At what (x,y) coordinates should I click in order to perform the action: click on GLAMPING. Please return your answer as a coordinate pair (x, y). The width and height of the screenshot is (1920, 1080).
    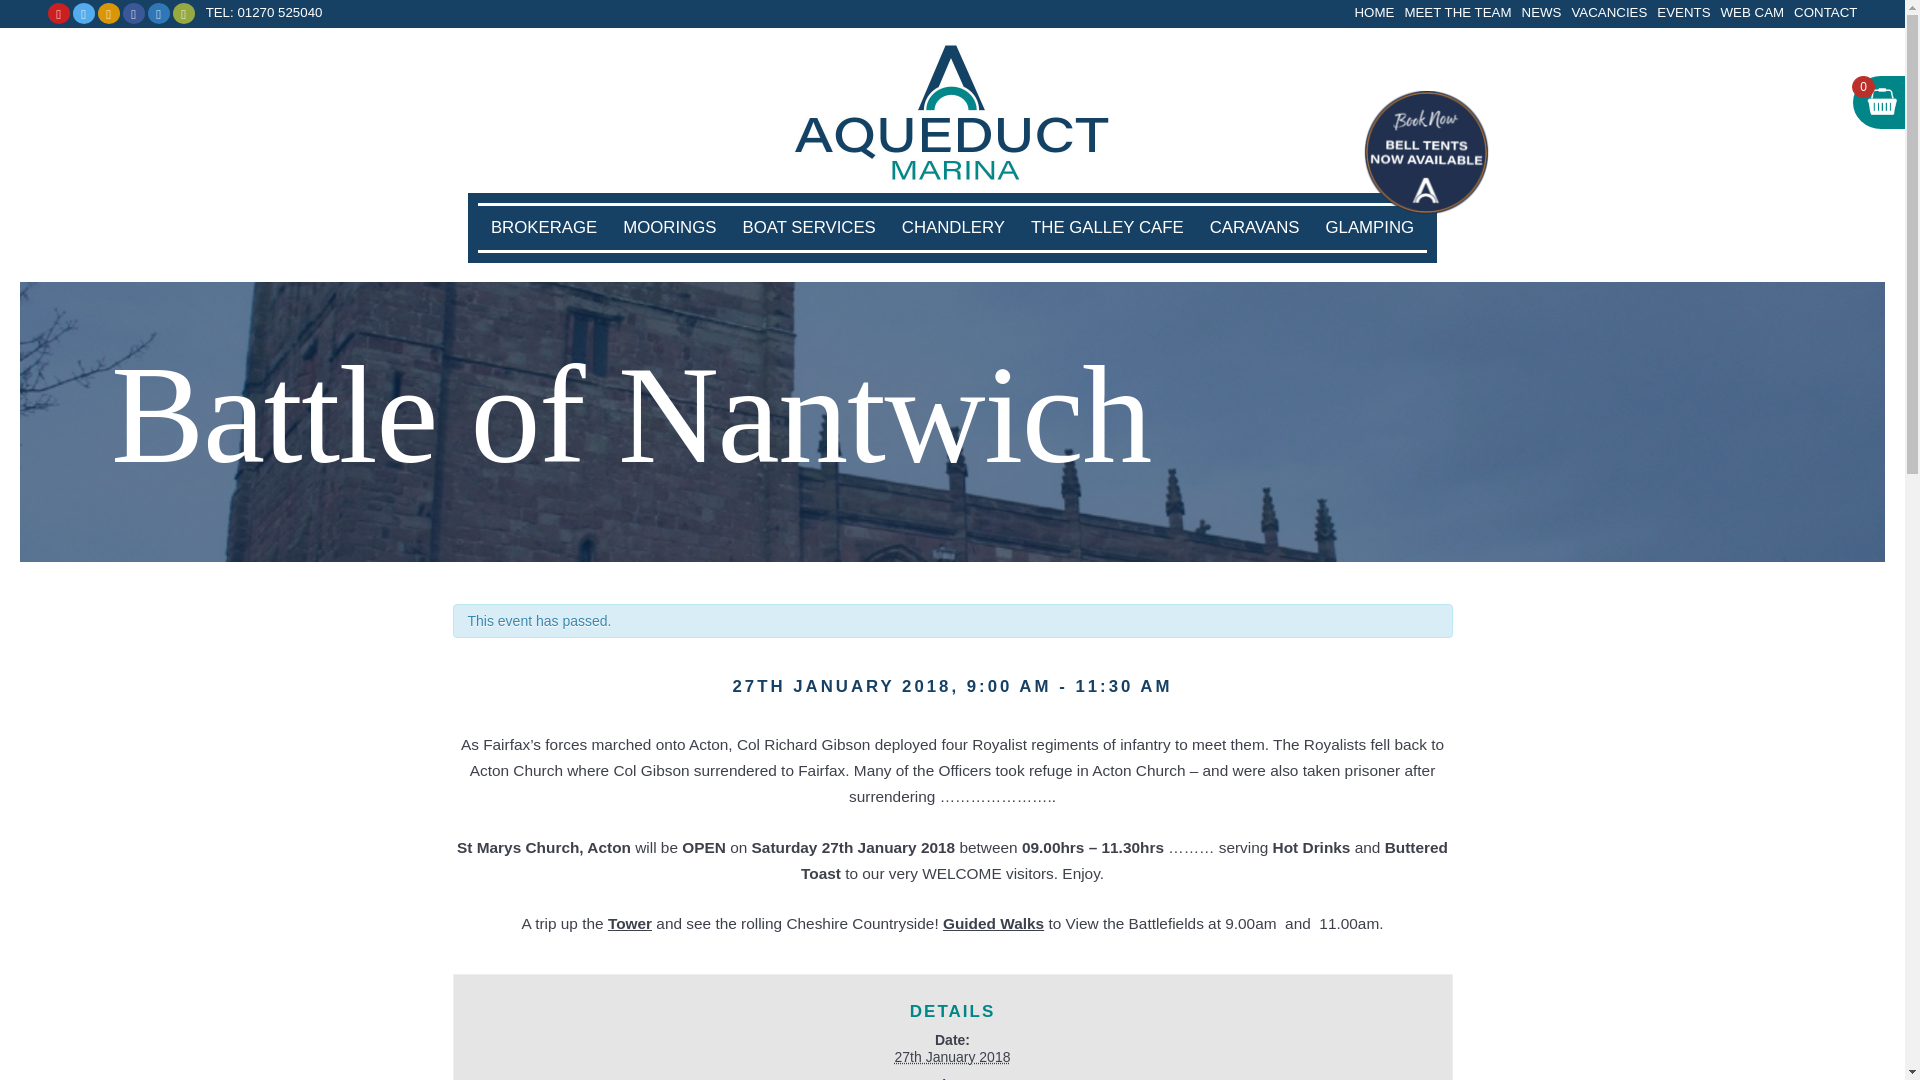
    Looking at the image, I should click on (1368, 228).